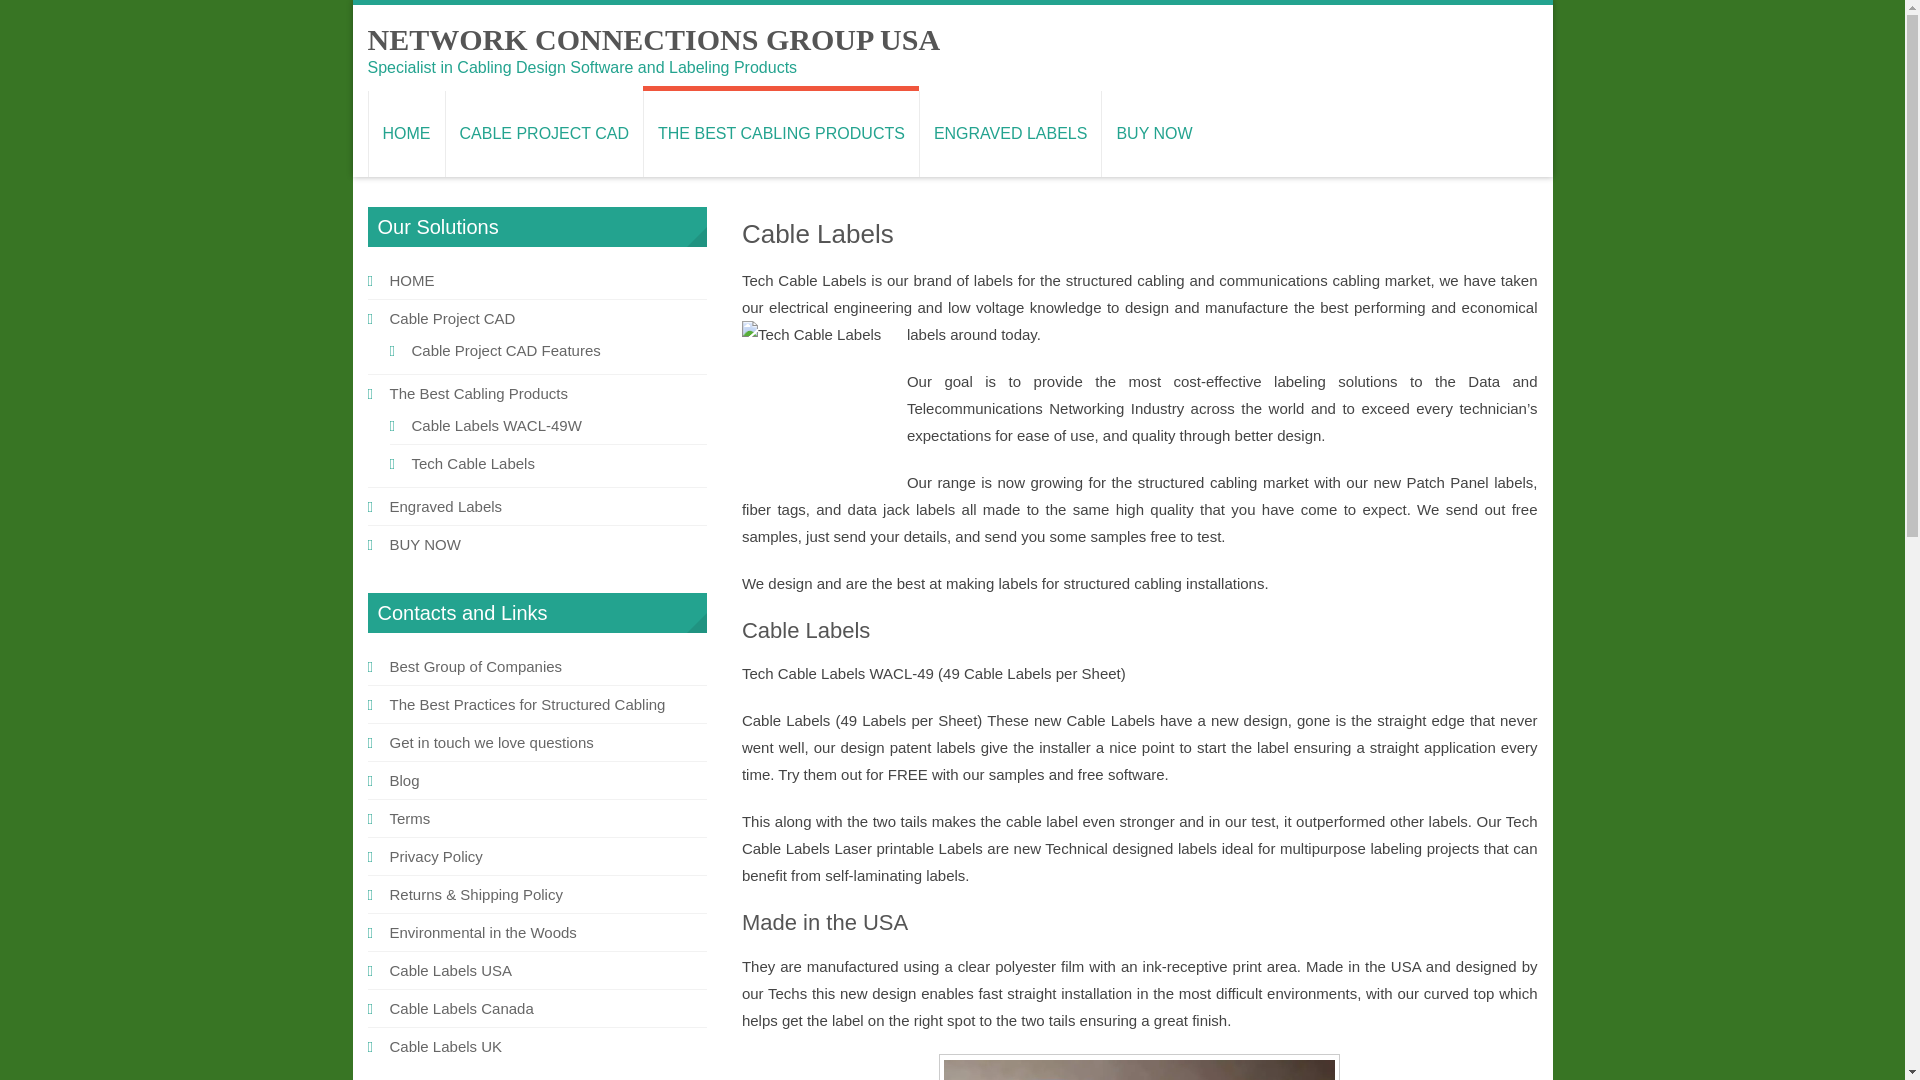 The height and width of the screenshot is (1080, 1920). Describe the element at coordinates (476, 666) in the screenshot. I see `Best Group of Companies` at that location.